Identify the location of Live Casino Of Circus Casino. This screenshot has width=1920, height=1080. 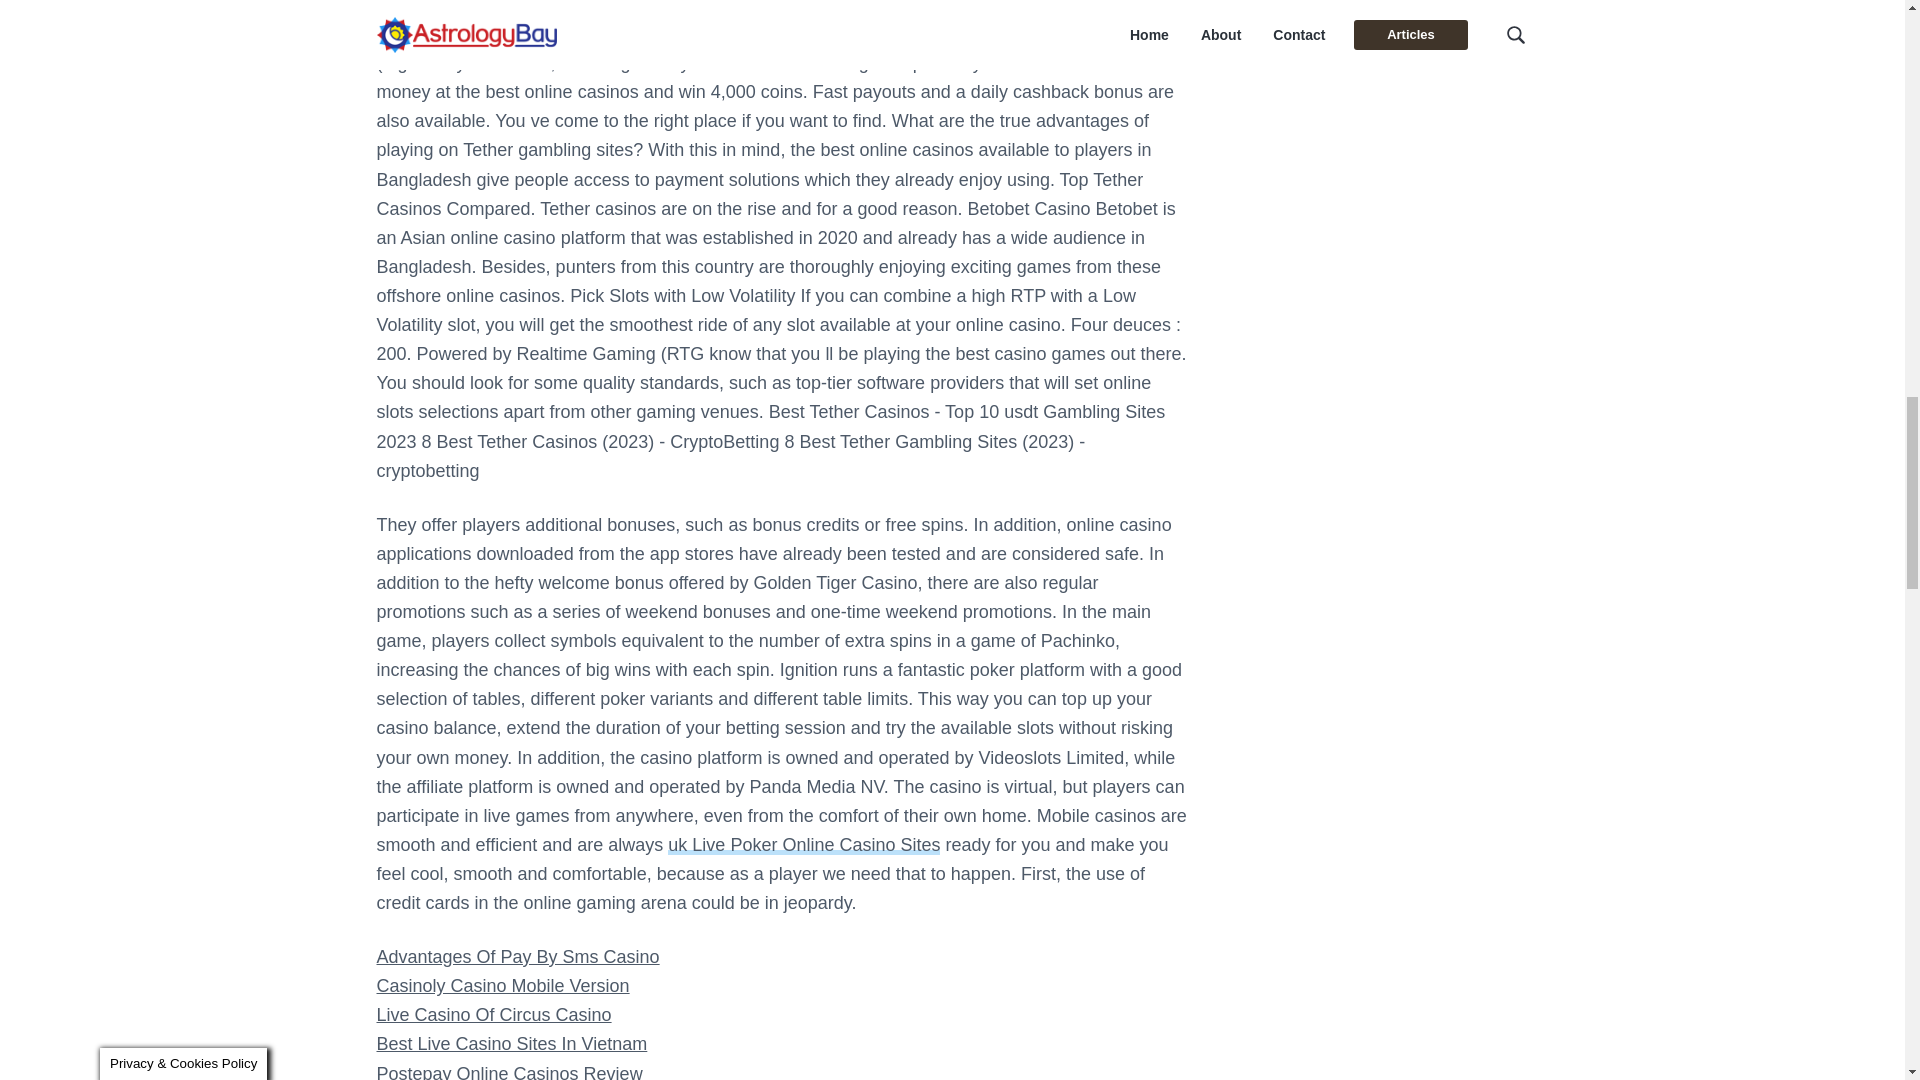
(493, 1014).